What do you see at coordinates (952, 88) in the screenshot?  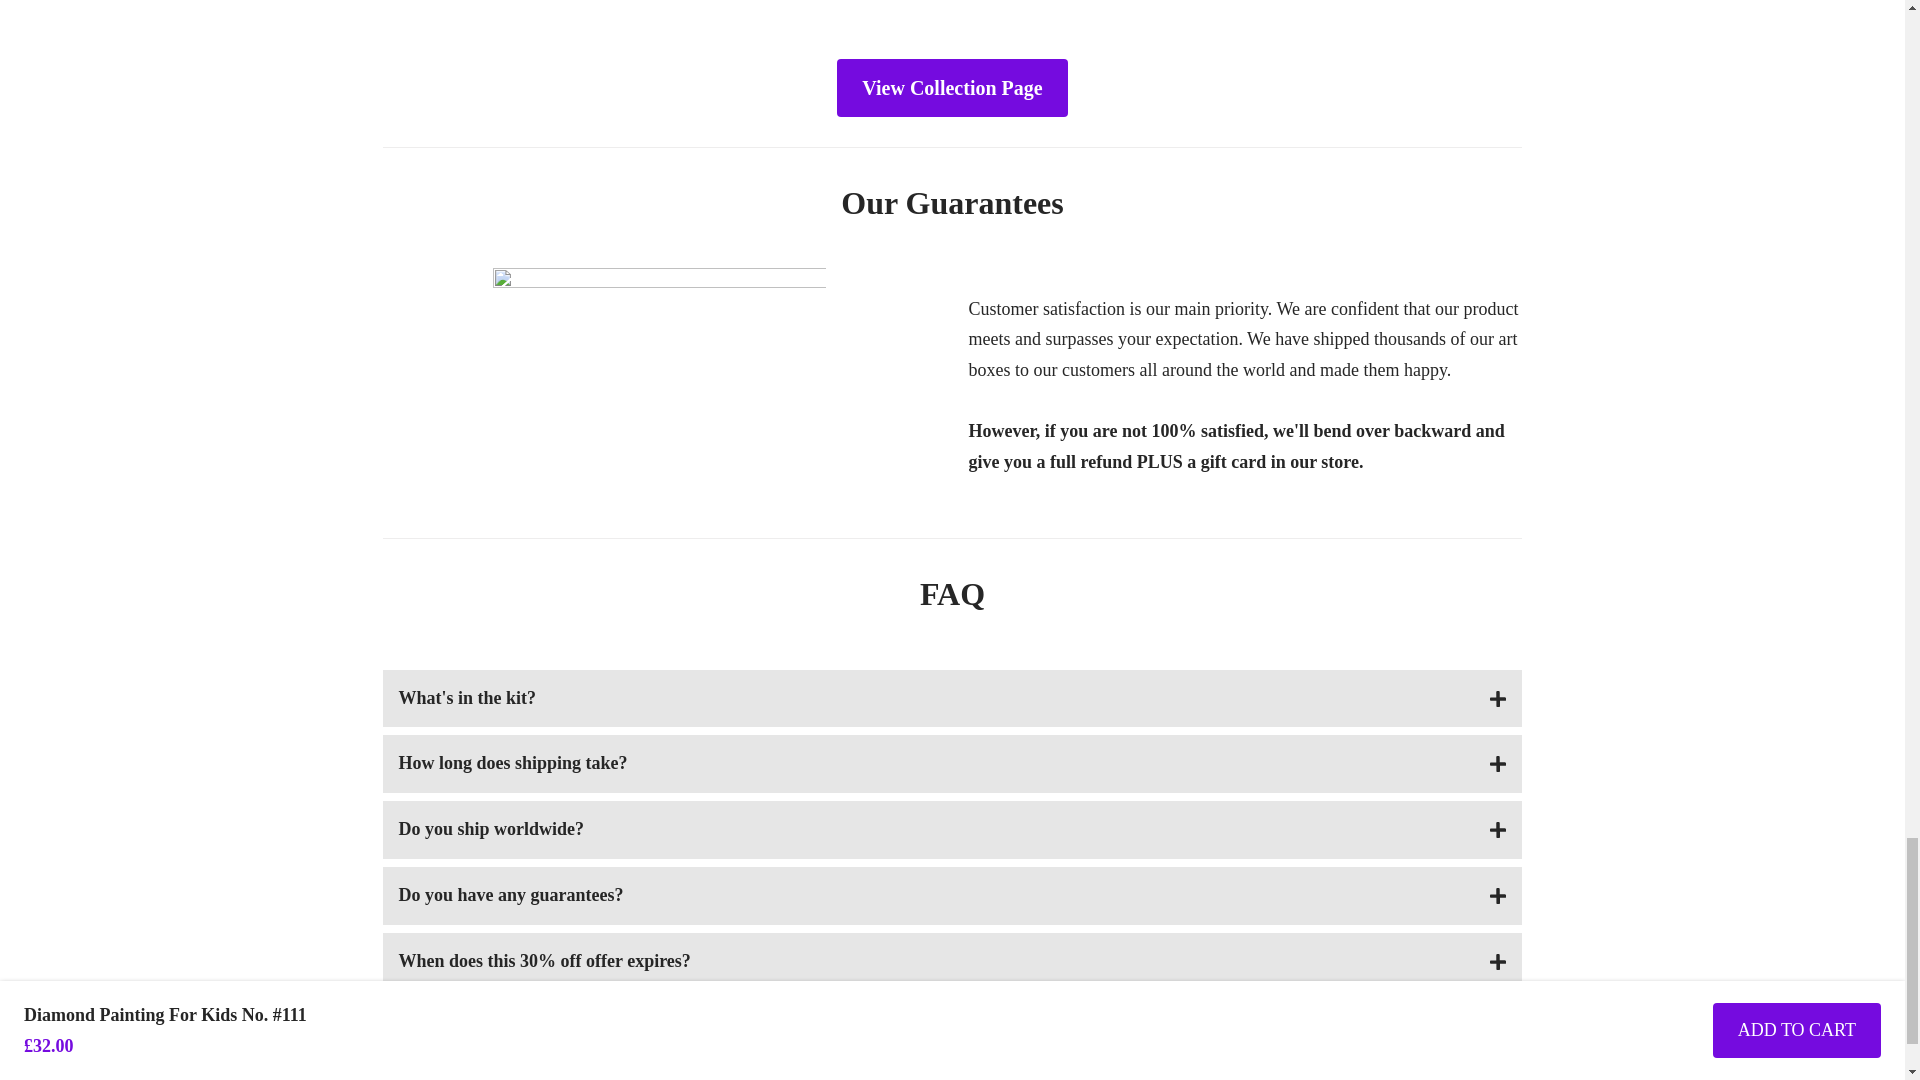 I see `View Collection Page` at bounding box center [952, 88].